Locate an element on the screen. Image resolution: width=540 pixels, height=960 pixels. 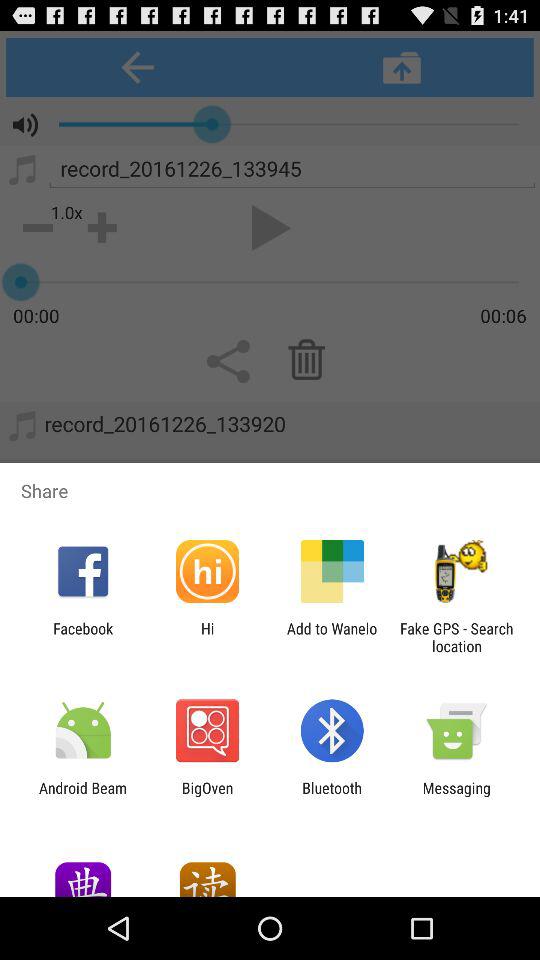
select messaging item is located at coordinates (456, 796).